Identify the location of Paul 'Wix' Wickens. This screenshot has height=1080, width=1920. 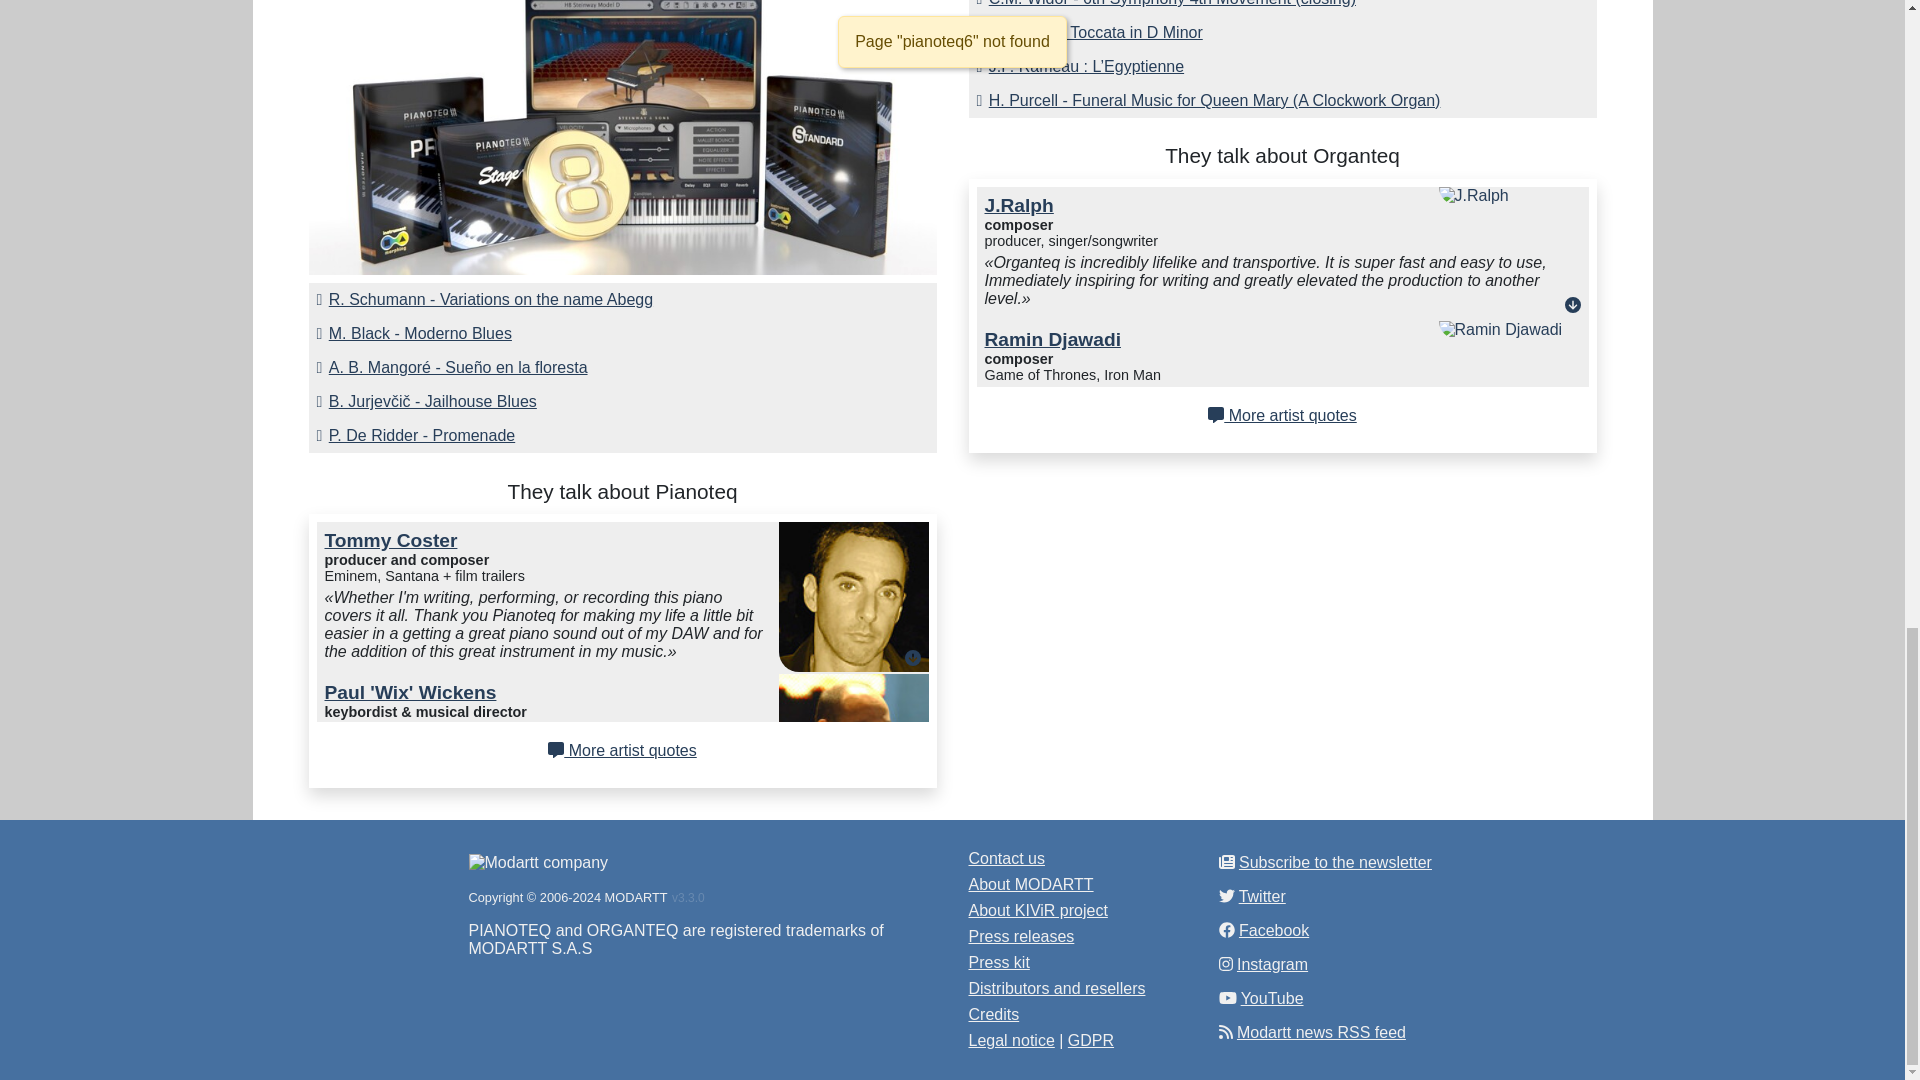
(410, 692).